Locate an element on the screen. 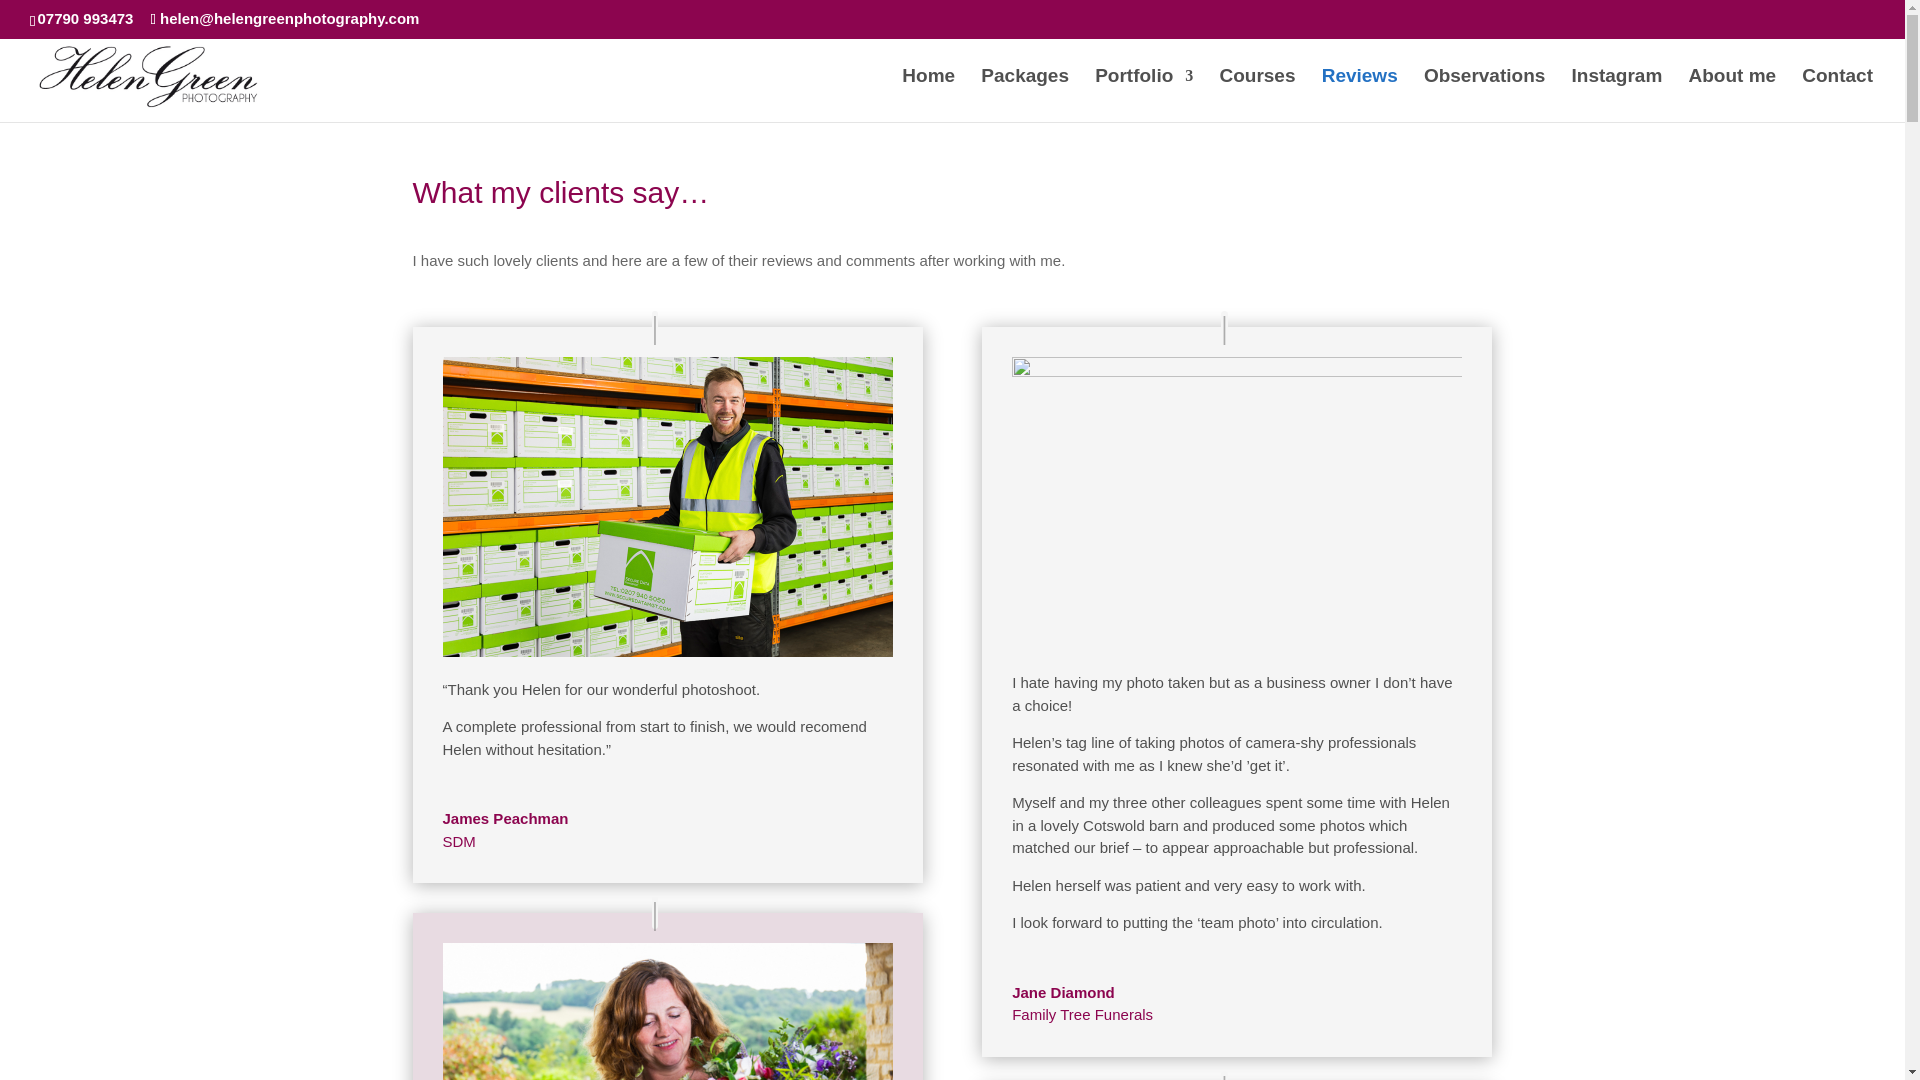 The image size is (1920, 1080). Portfolio is located at coordinates (1143, 96).